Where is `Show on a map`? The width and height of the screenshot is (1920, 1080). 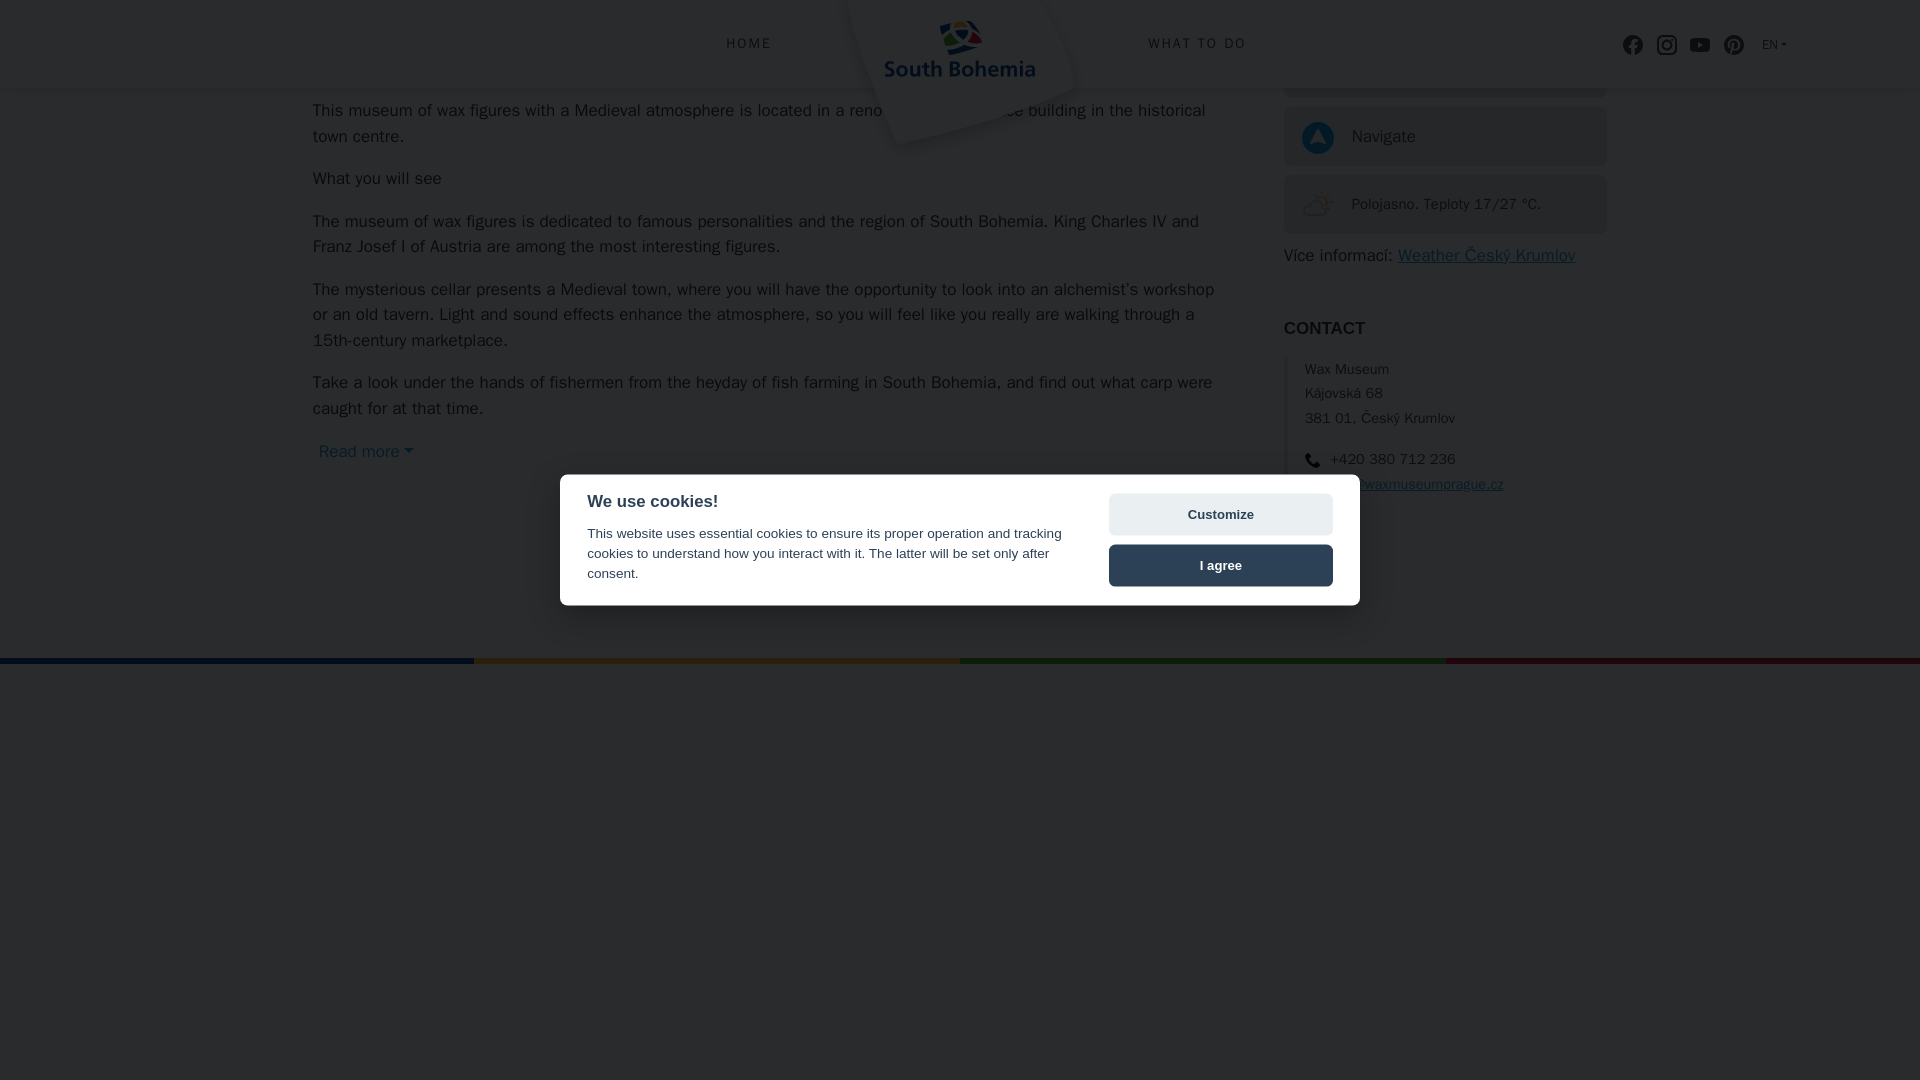
Show on a map is located at coordinates (1446, 68).